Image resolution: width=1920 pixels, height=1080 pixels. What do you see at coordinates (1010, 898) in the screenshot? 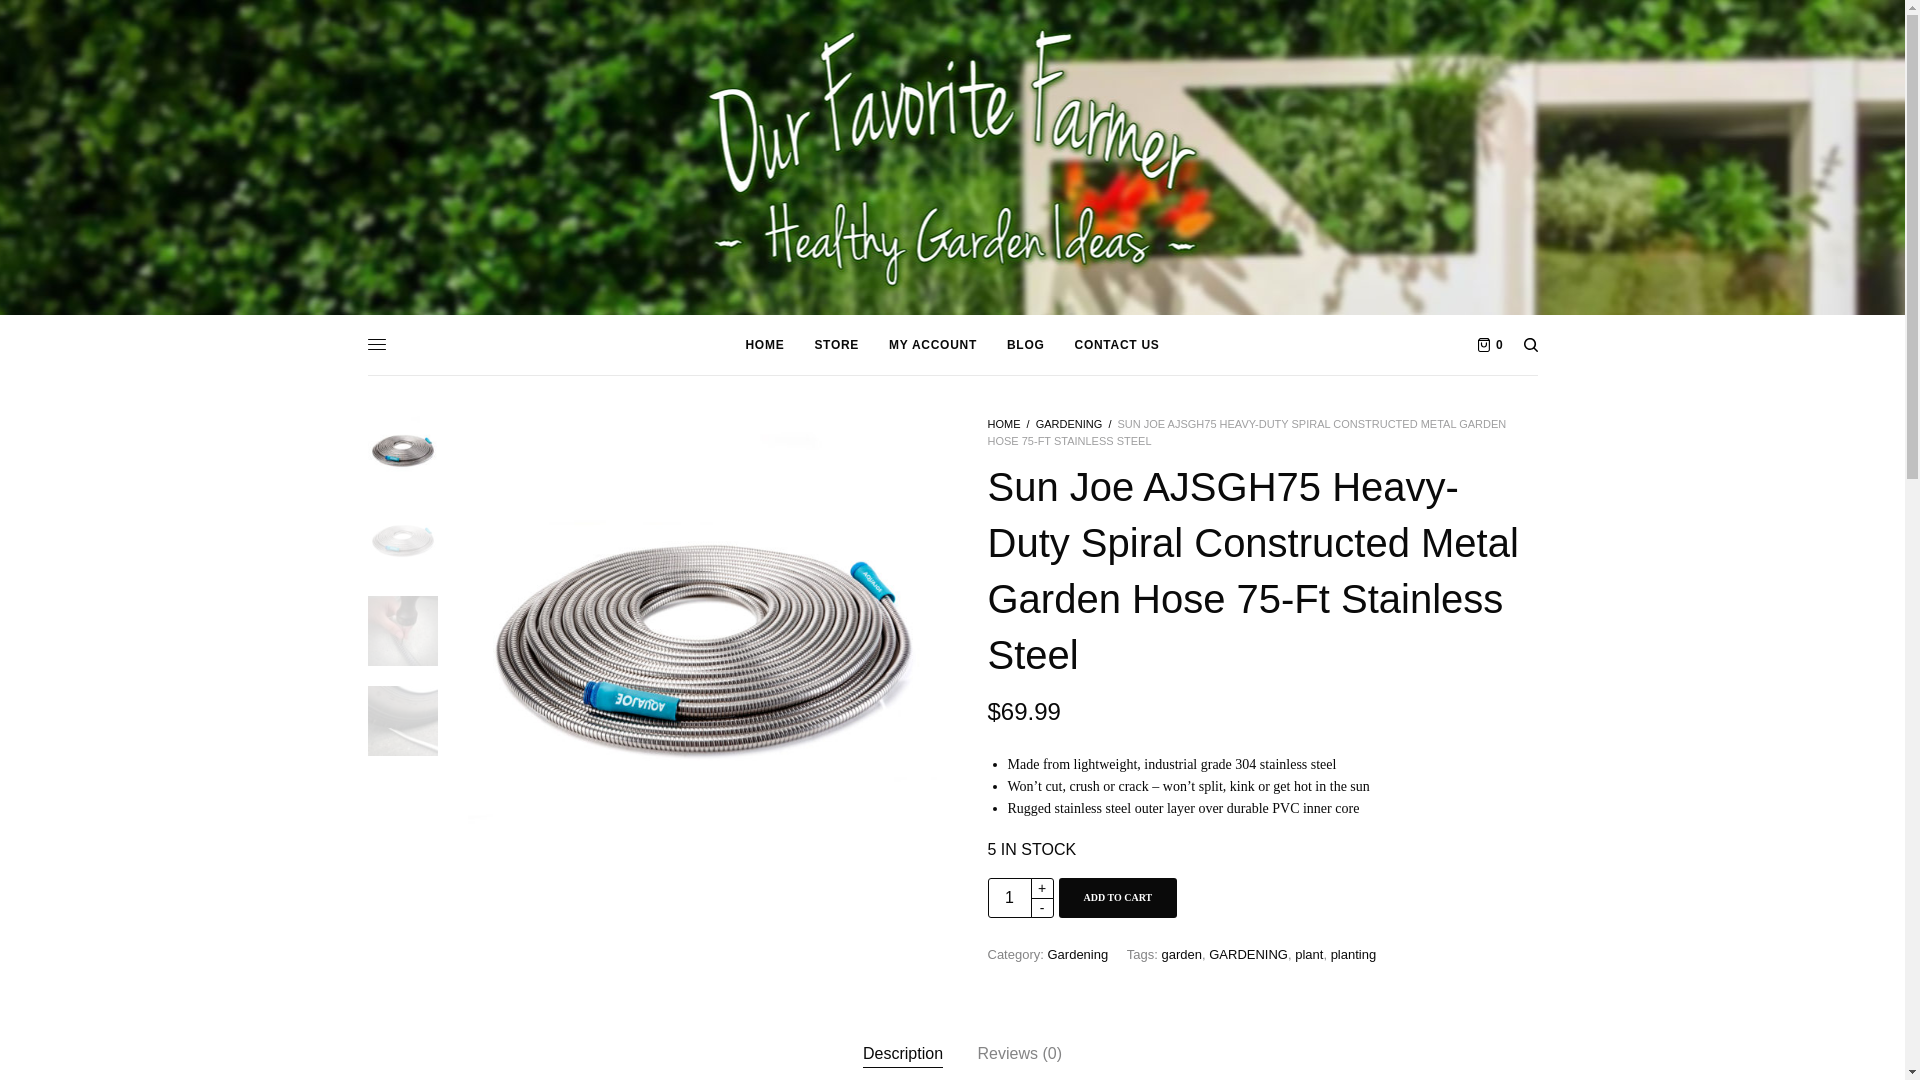
I see `1` at bounding box center [1010, 898].